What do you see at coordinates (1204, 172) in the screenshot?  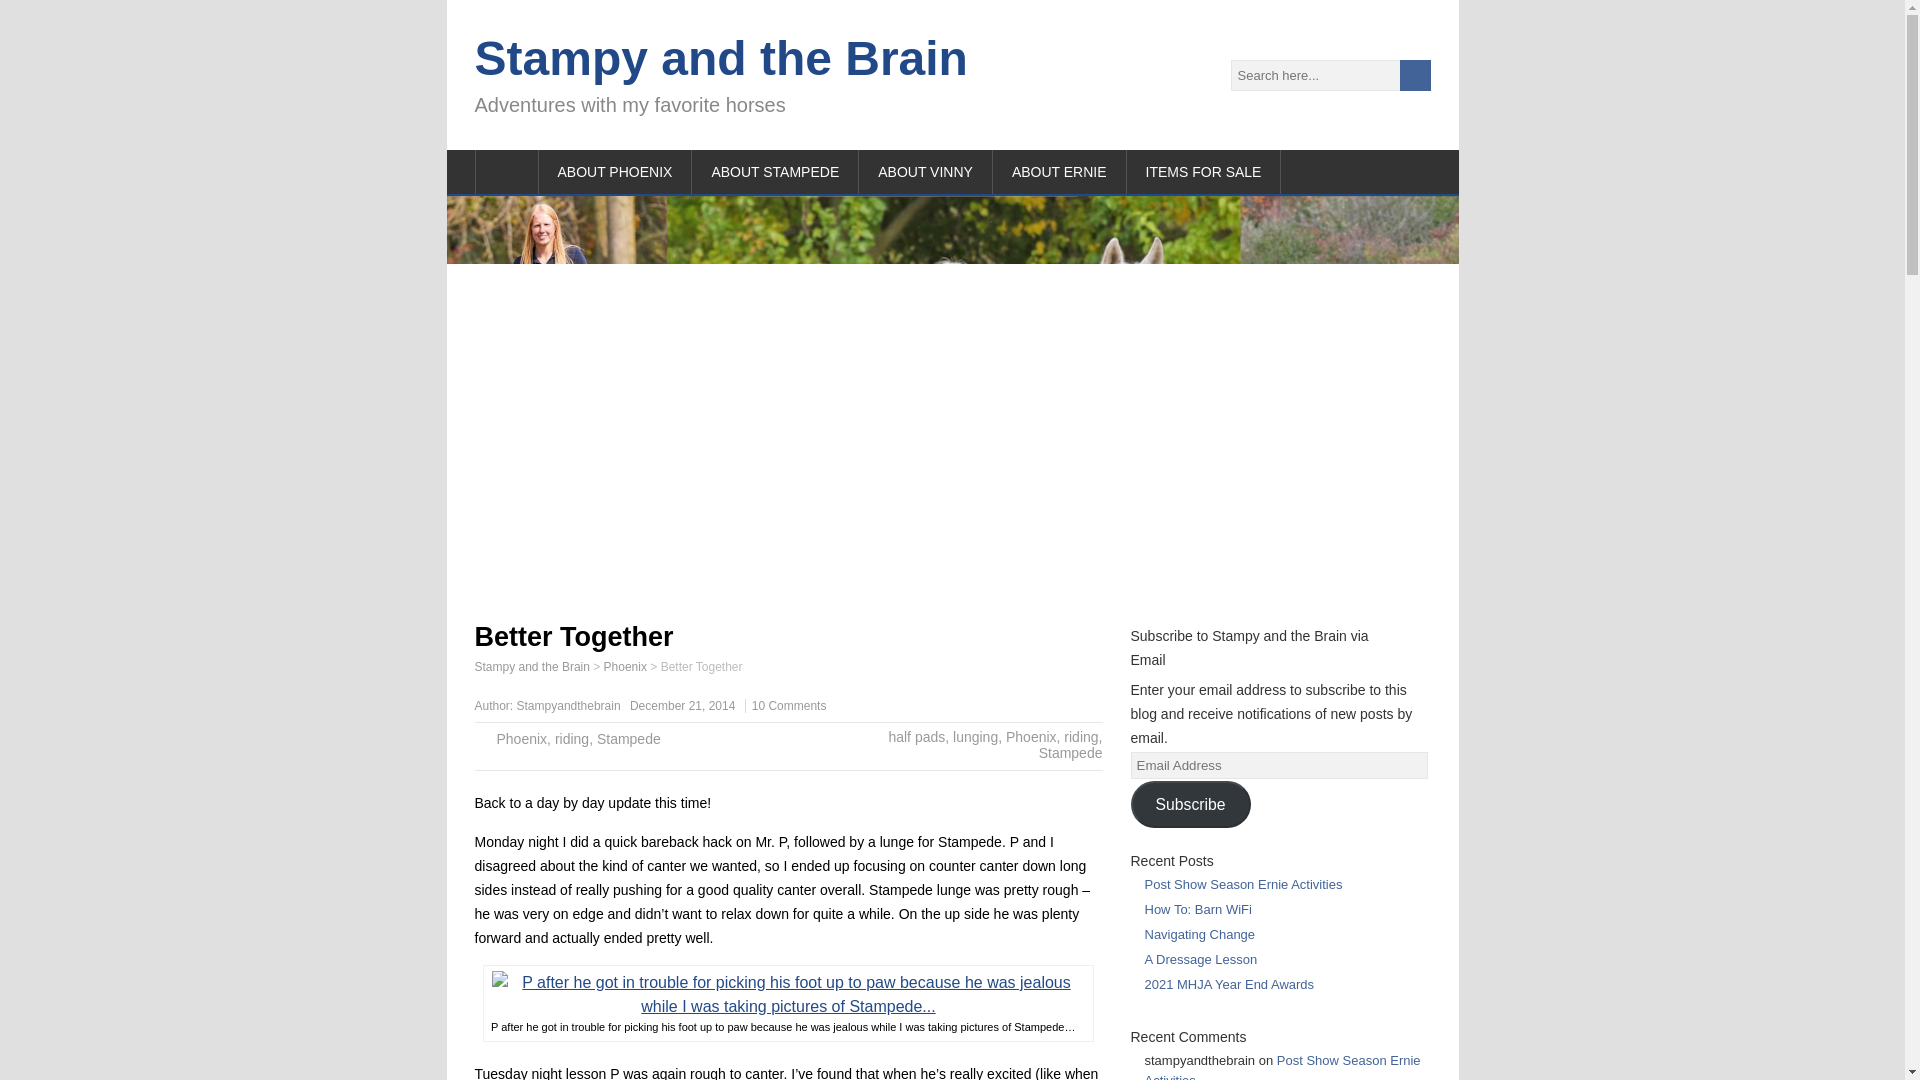 I see `ITEMS FOR SALE` at bounding box center [1204, 172].